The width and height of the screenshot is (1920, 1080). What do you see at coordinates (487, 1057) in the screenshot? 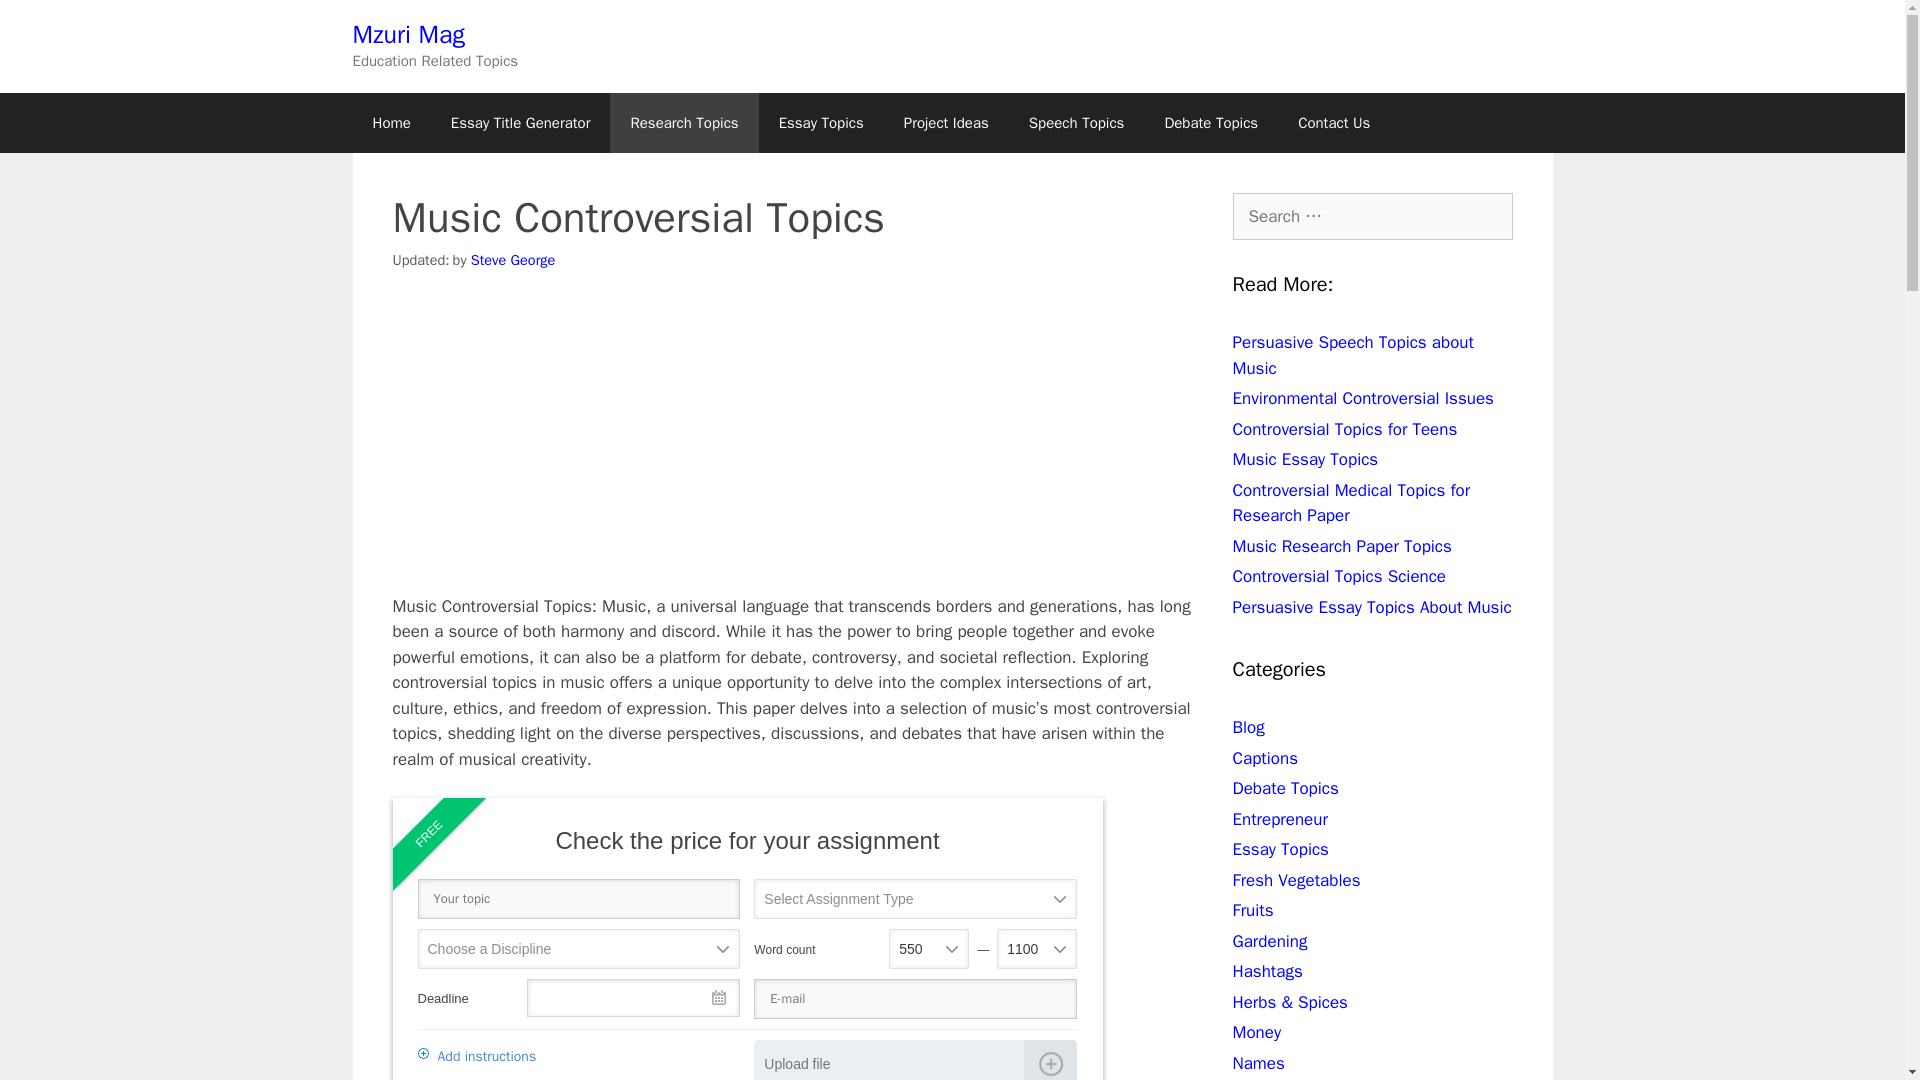
I see `Add instructions` at bounding box center [487, 1057].